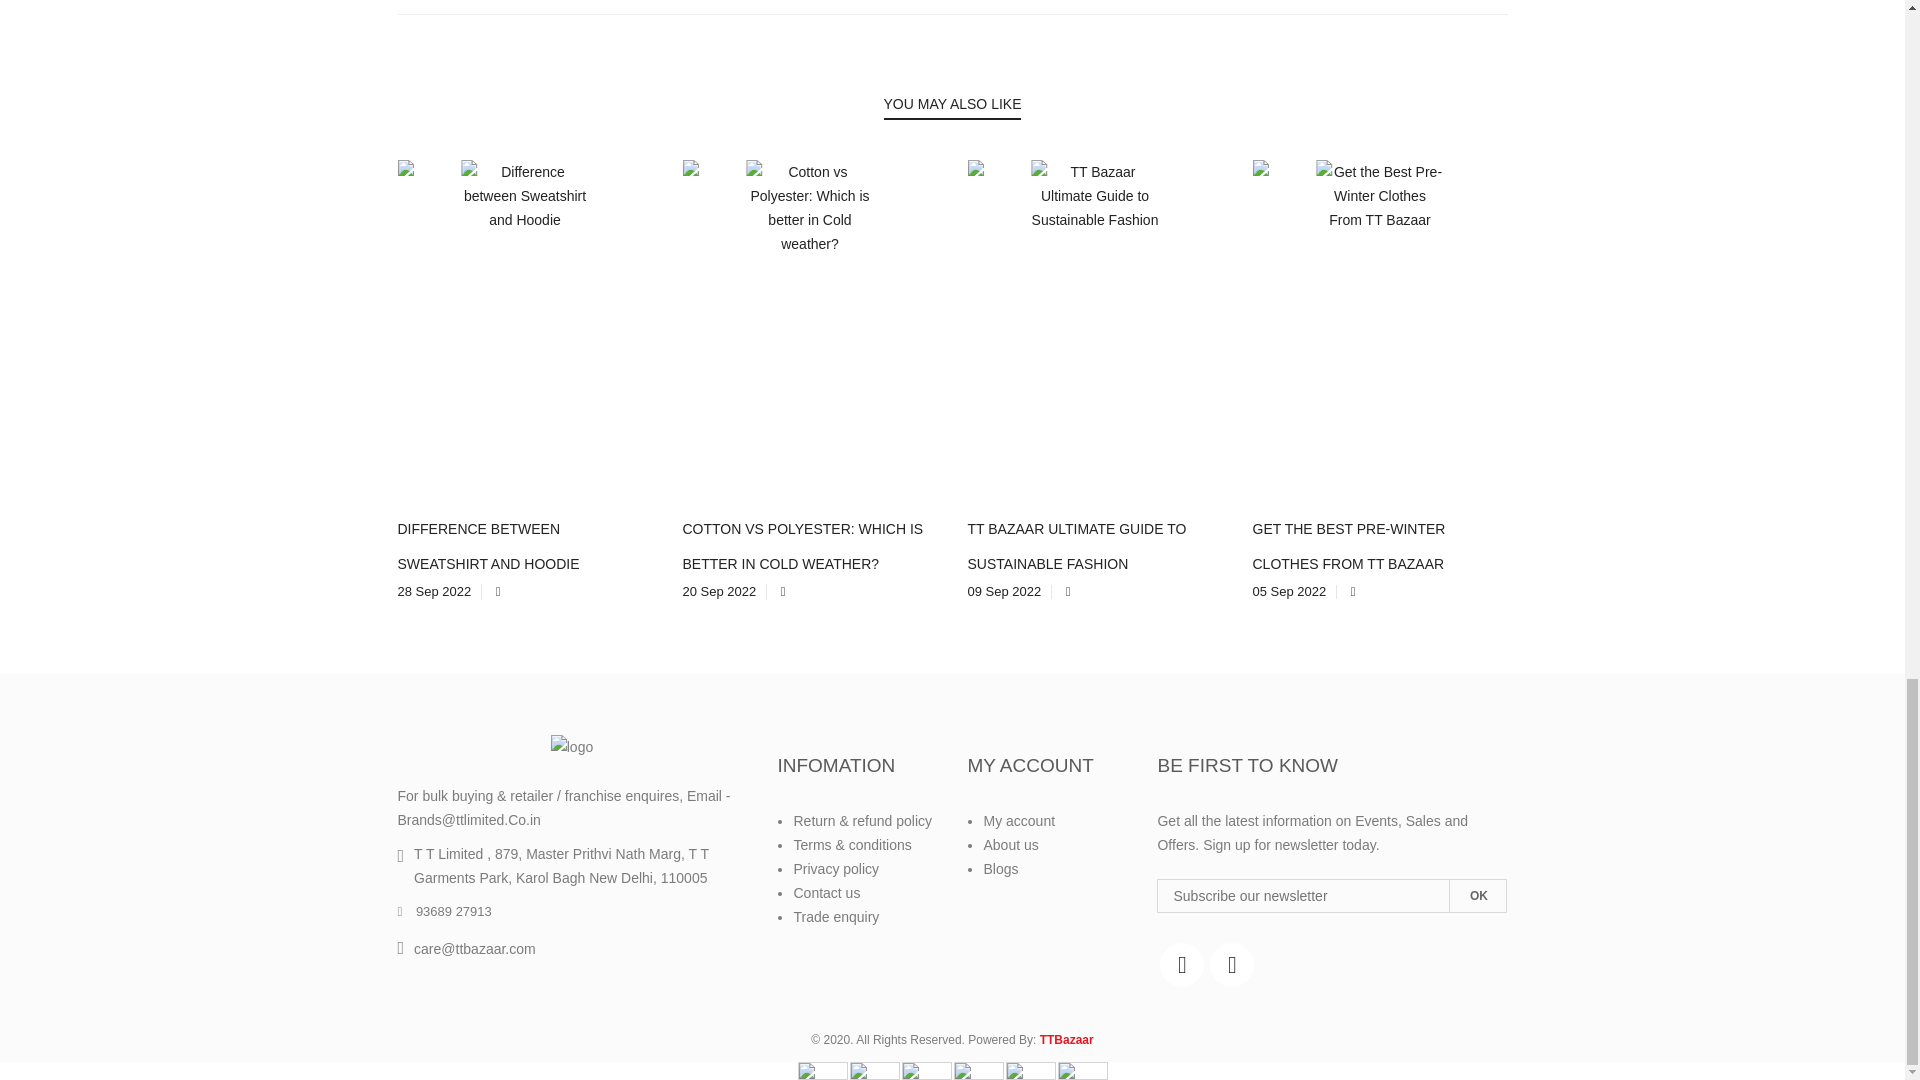  What do you see at coordinates (836, 868) in the screenshot?
I see `Privacy policy` at bounding box center [836, 868].